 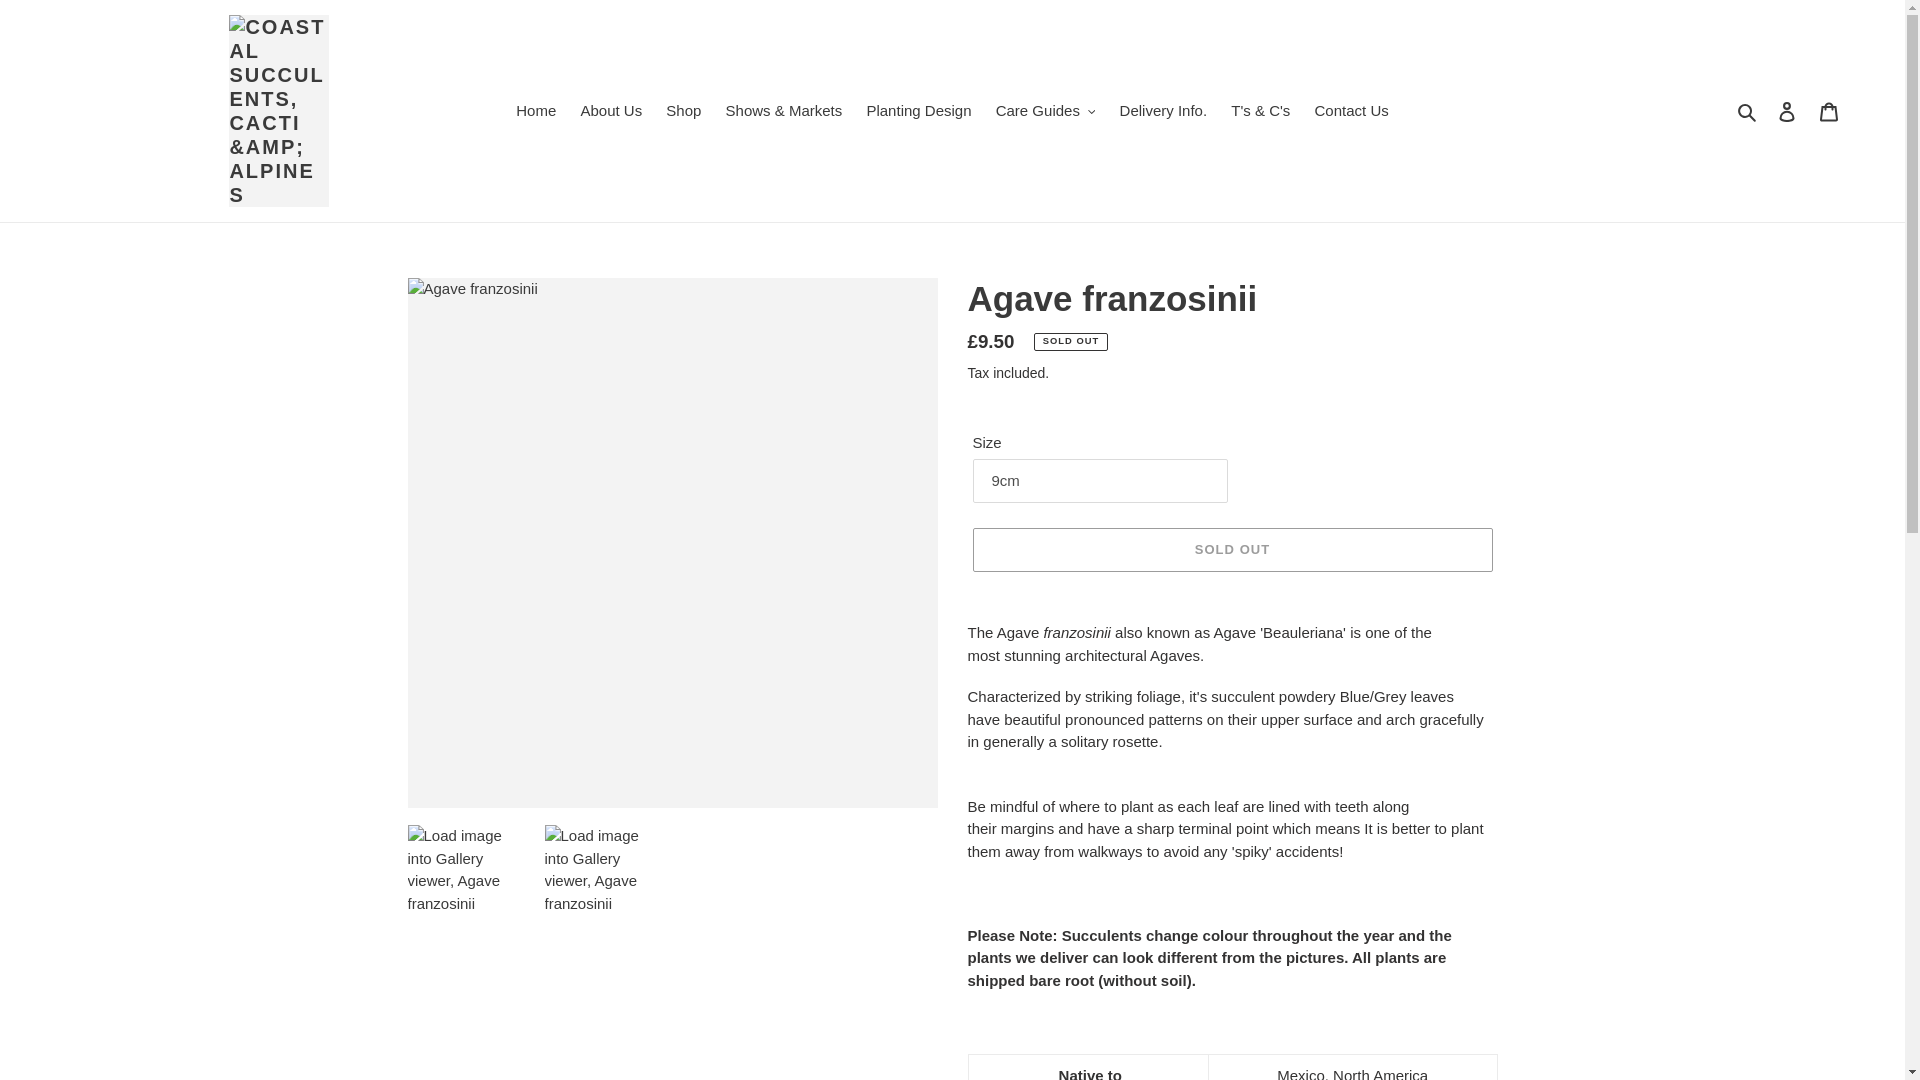 I want to click on Shop, so click(x=683, y=112).